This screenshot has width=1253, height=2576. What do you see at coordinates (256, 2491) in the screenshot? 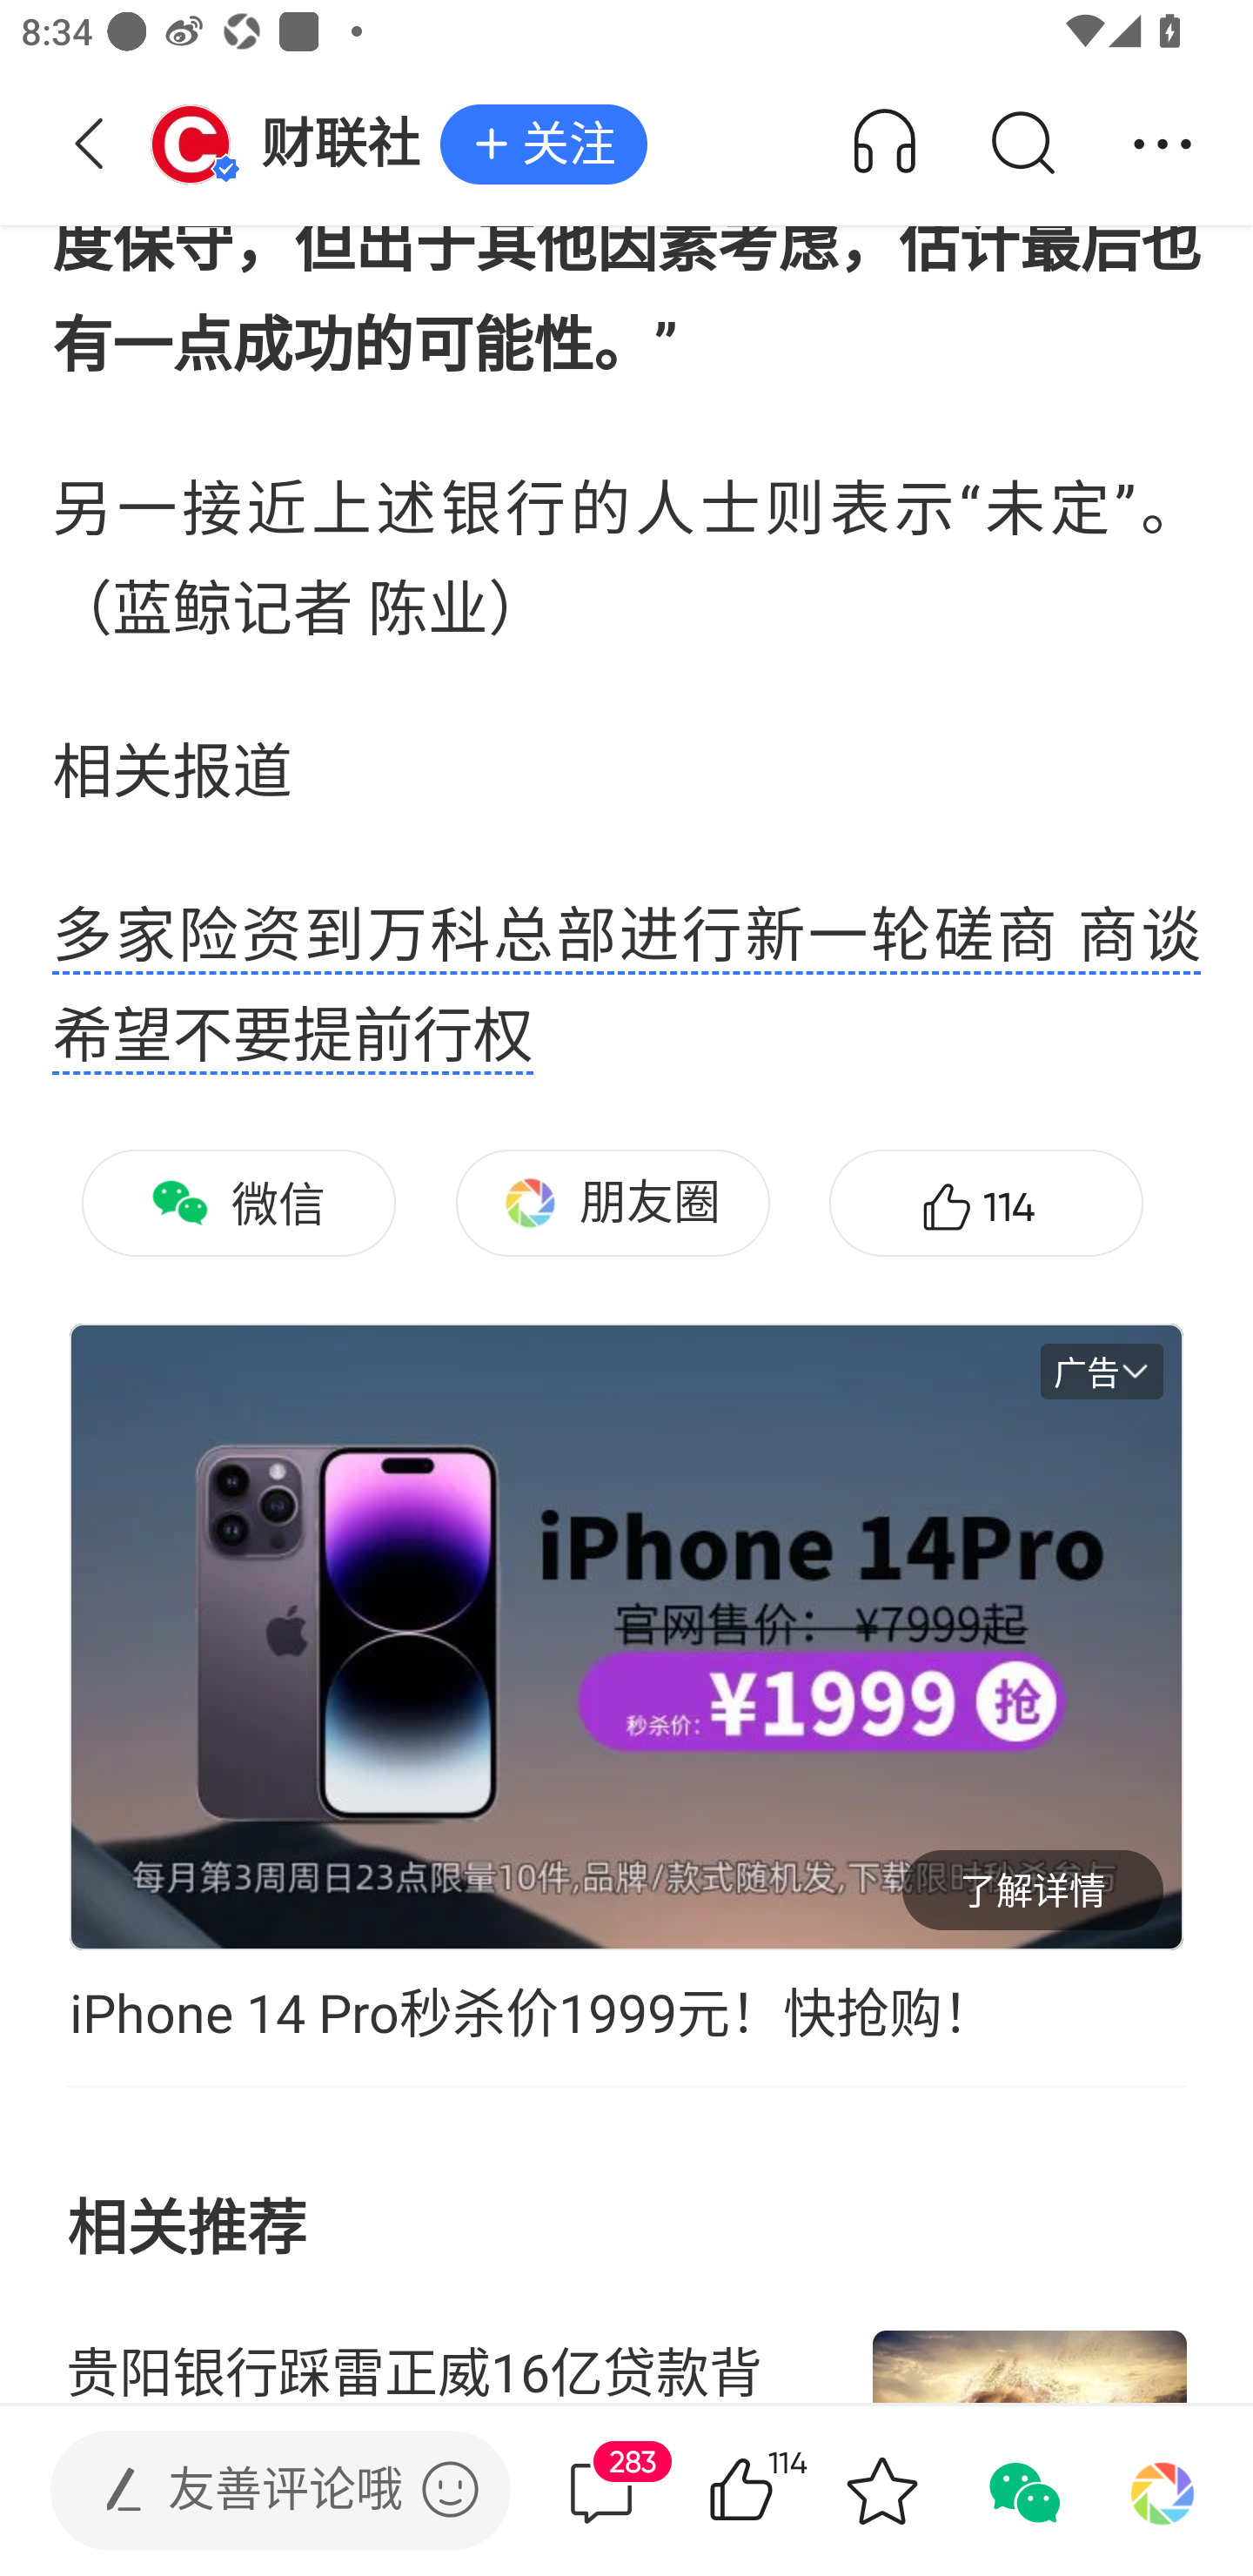
I see `发表评论  友善评论哦 发表评论 ` at bounding box center [256, 2491].